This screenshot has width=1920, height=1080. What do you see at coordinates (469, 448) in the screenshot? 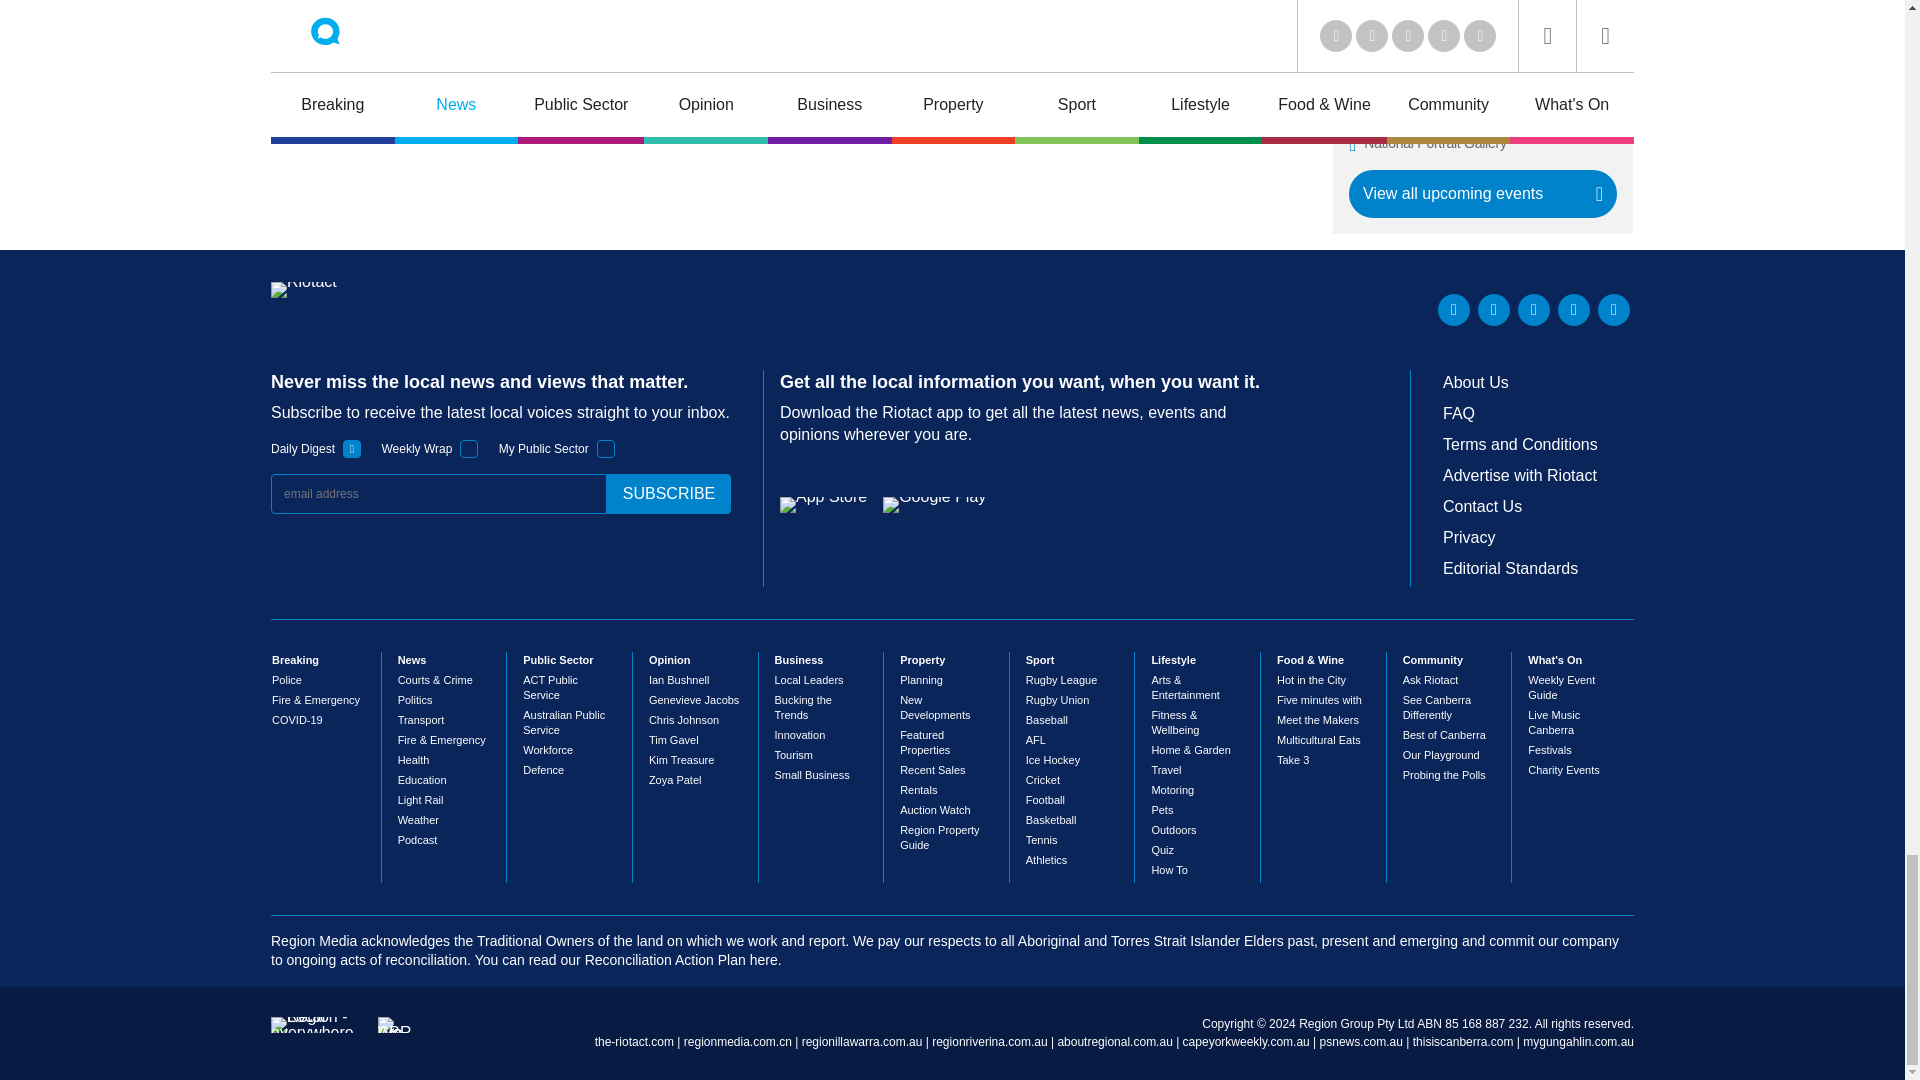
I see `1` at bounding box center [469, 448].